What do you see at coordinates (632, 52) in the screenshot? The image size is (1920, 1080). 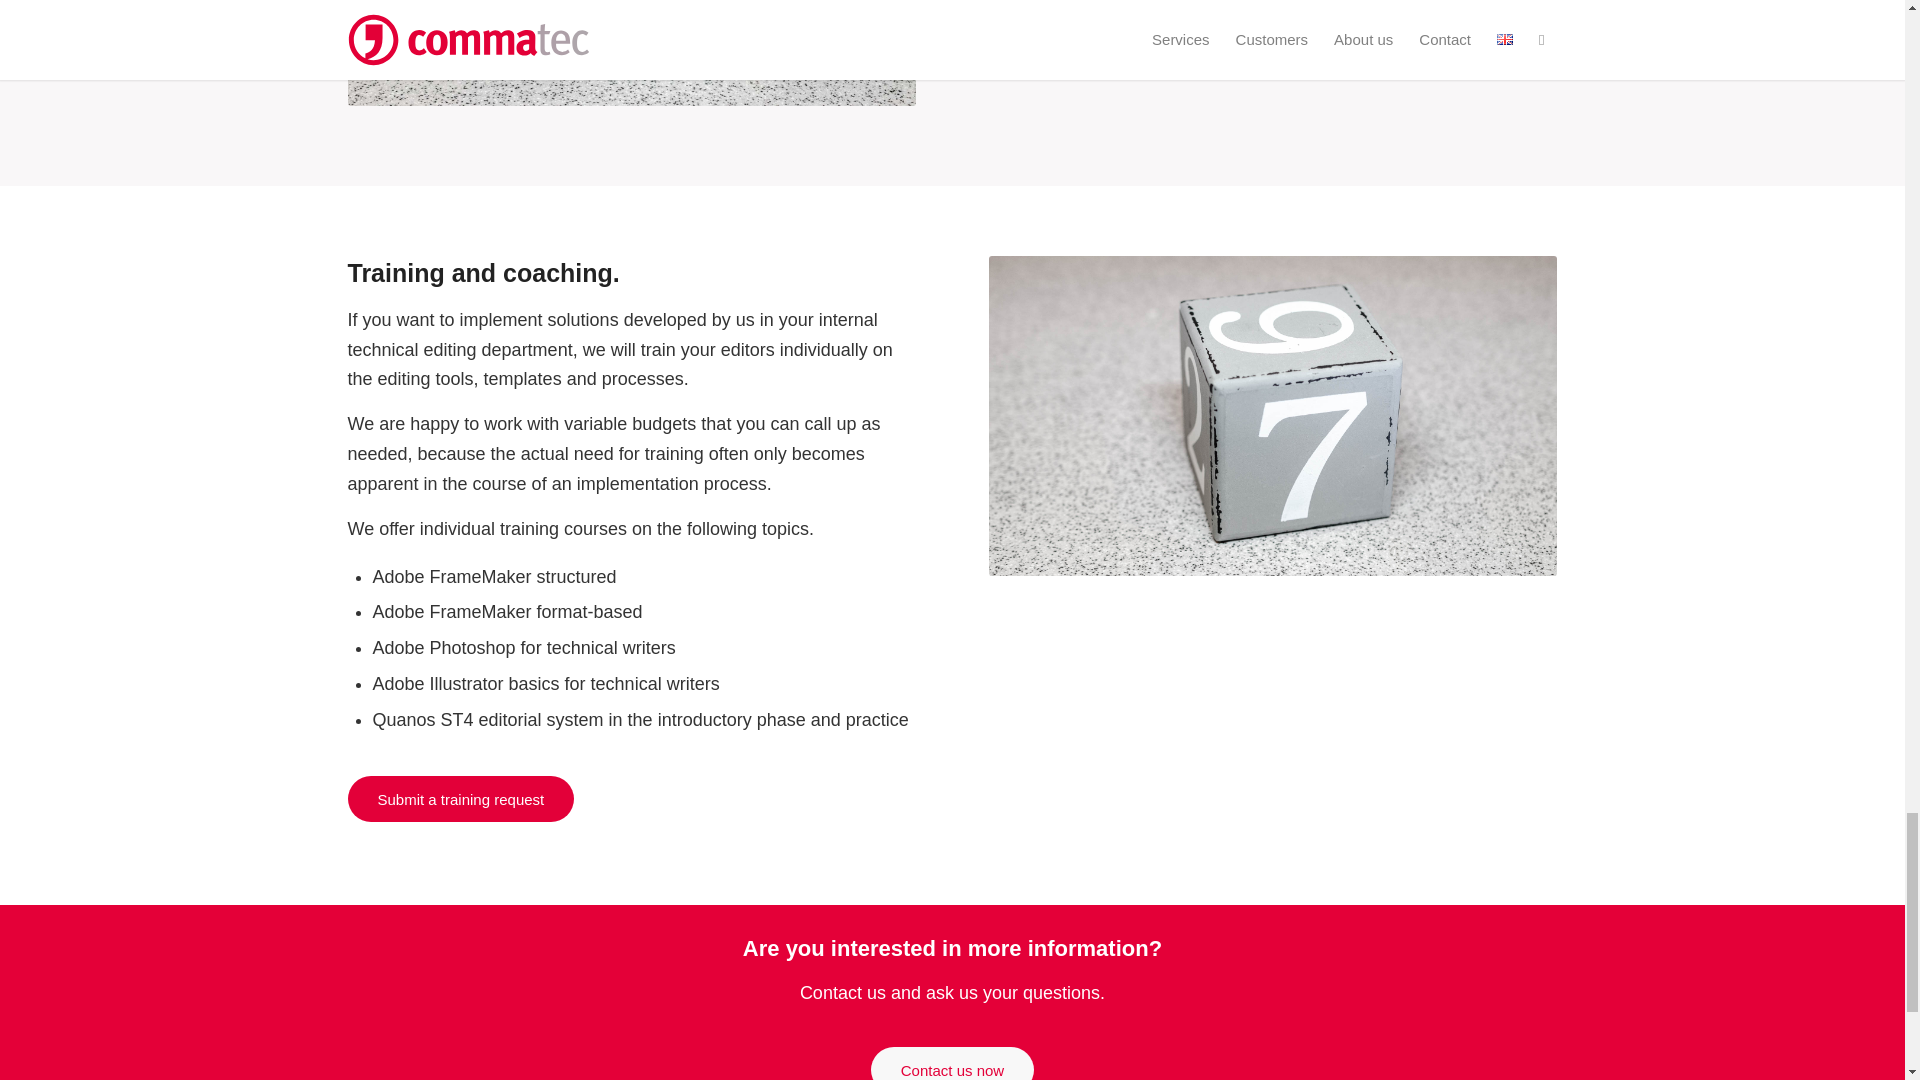 I see `w-6` at bounding box center [632, 52].